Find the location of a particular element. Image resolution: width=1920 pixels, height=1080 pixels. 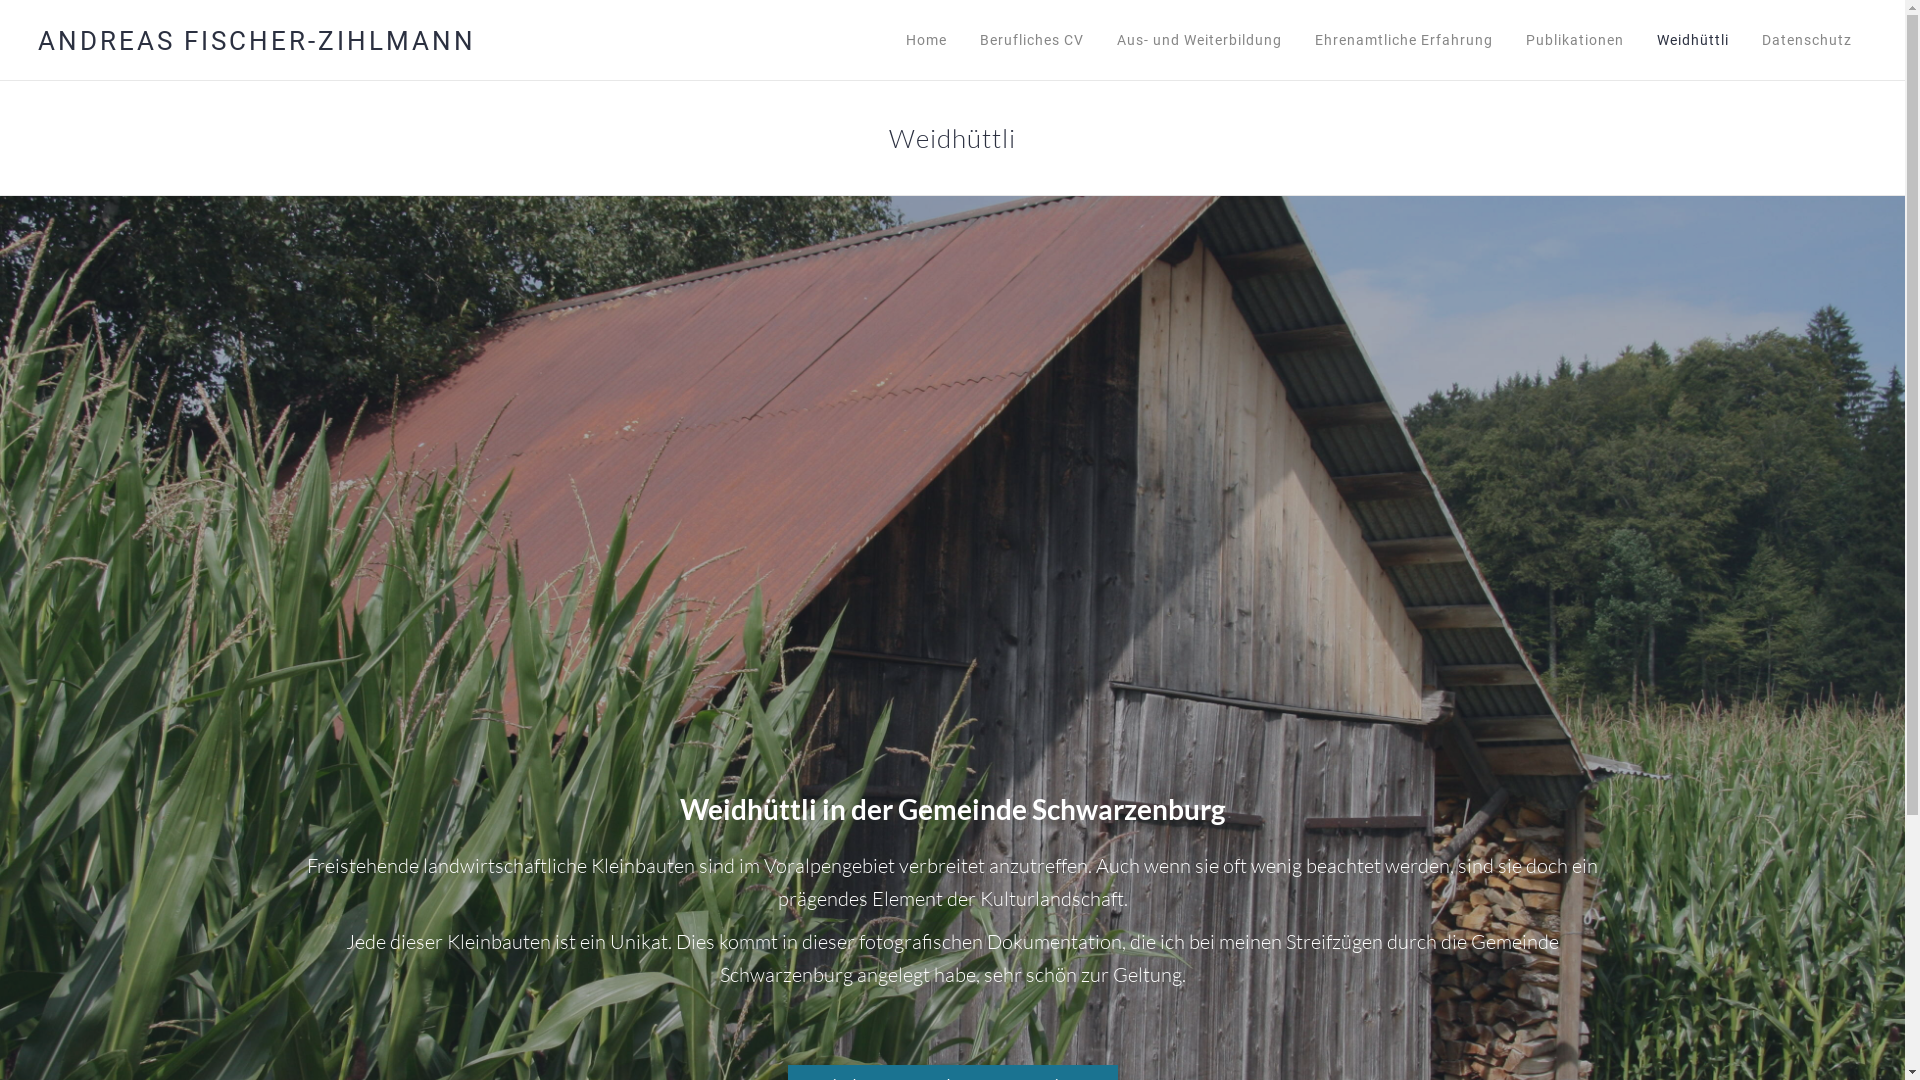

Home is located at coordinates (924, 40).